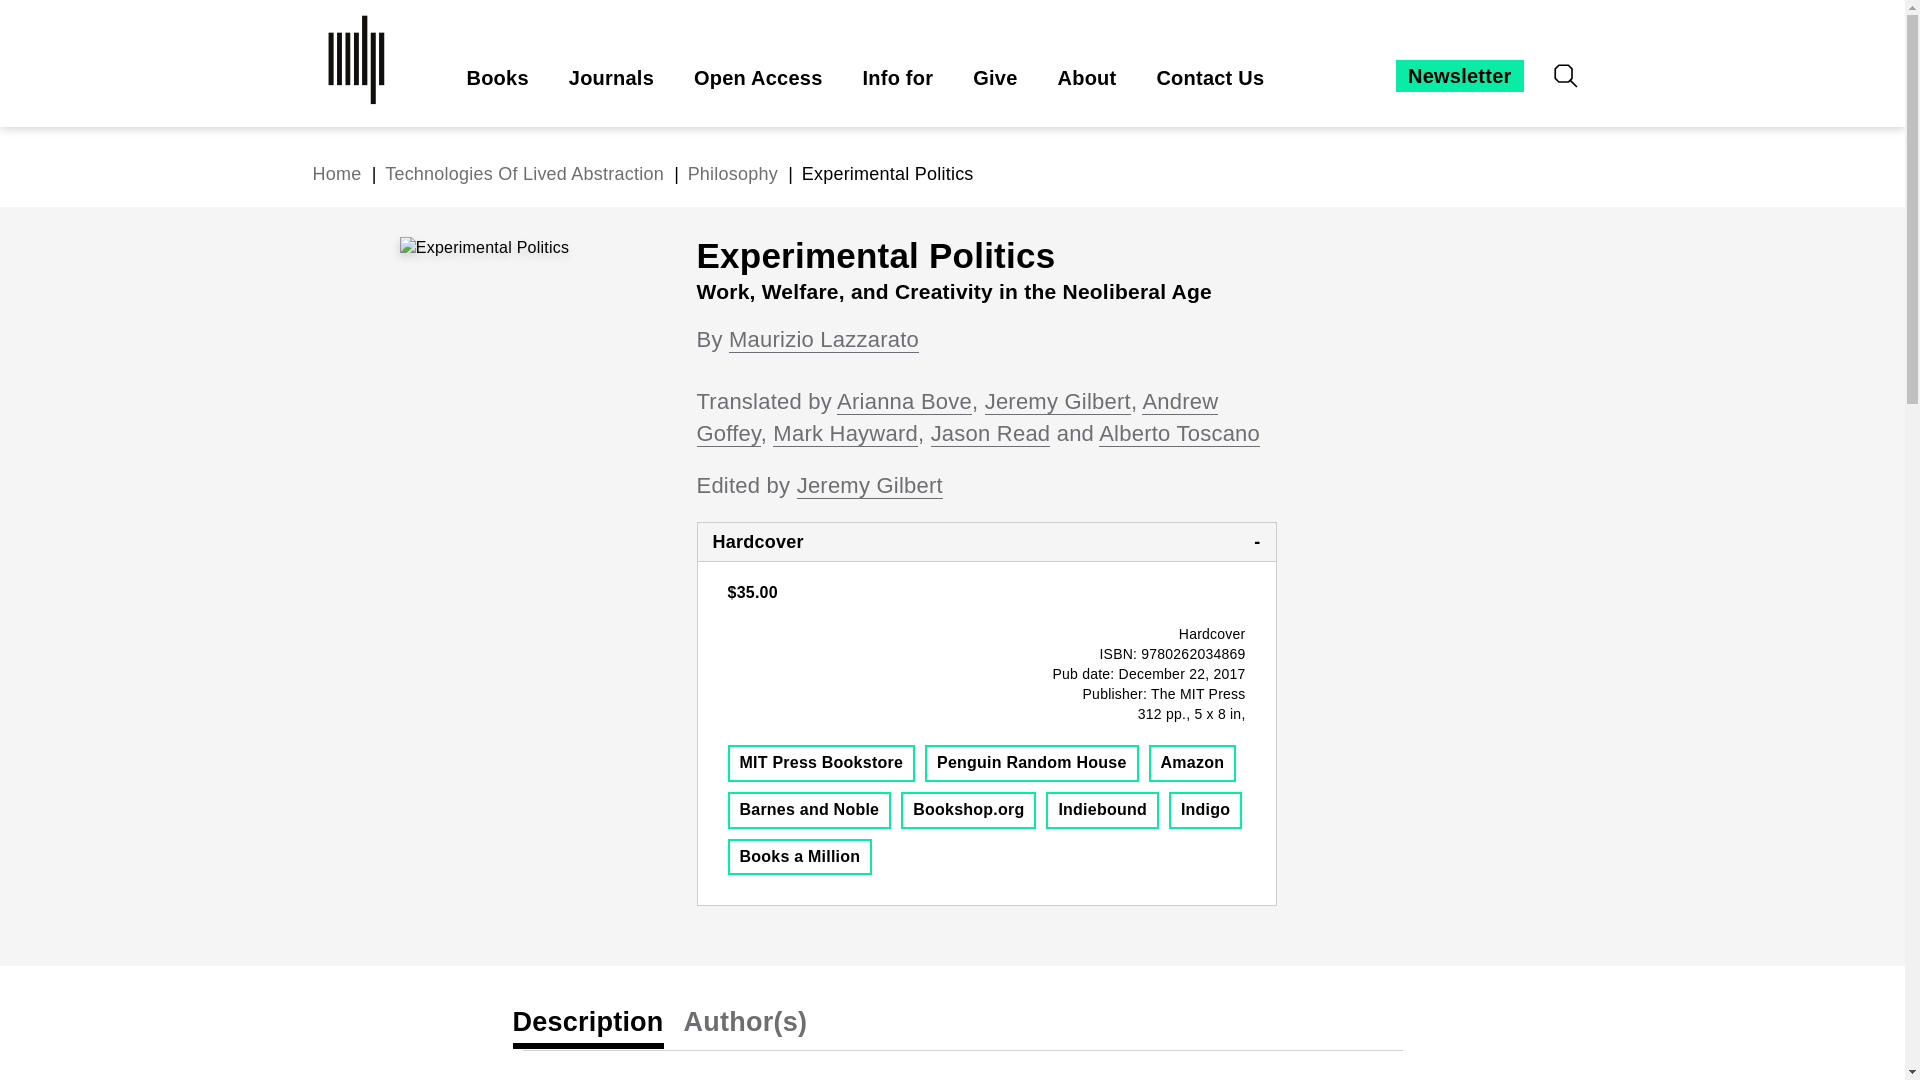 The height and width of the screenshot is (1080, 1920). Describe the element at coordinates (1458, 76) in the screenshot. I see `Newsletter` at that location.